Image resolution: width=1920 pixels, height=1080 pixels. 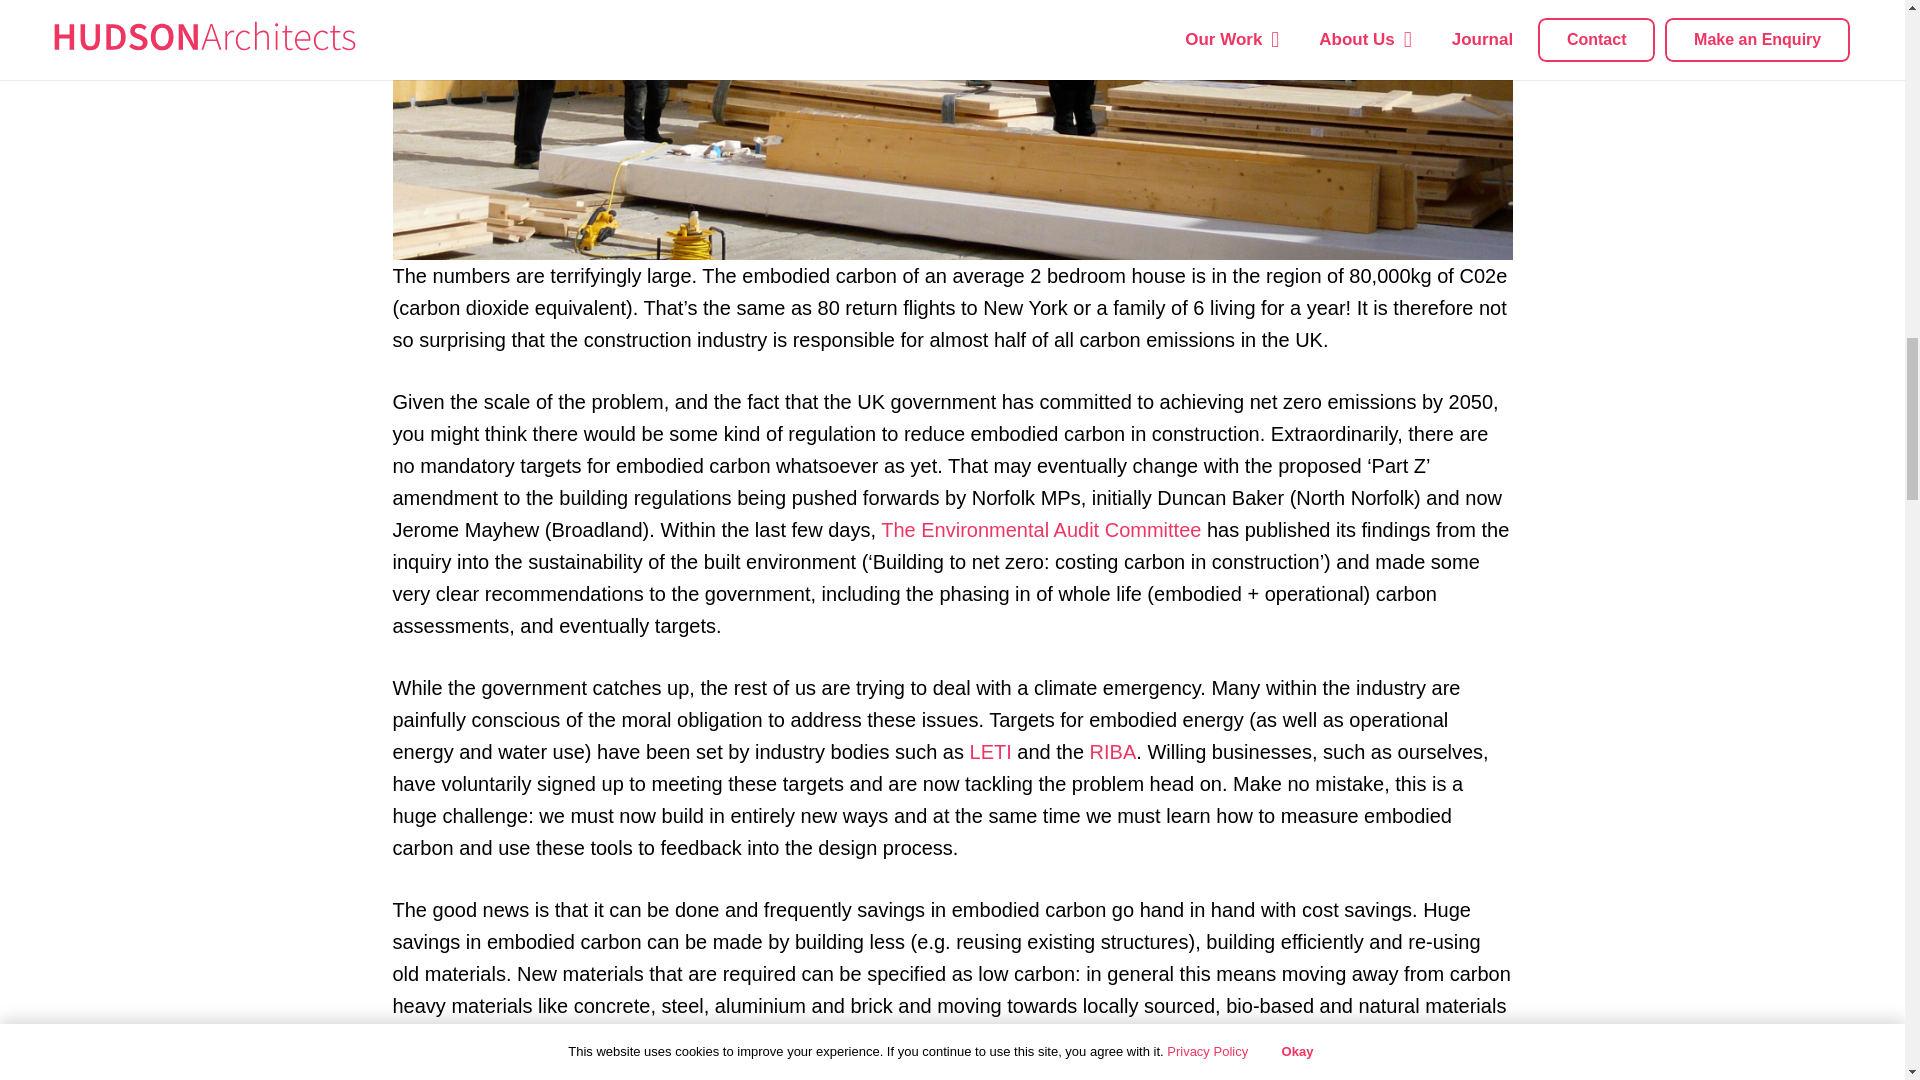 I want to click on RIBA, so click(x=1113, y=751).